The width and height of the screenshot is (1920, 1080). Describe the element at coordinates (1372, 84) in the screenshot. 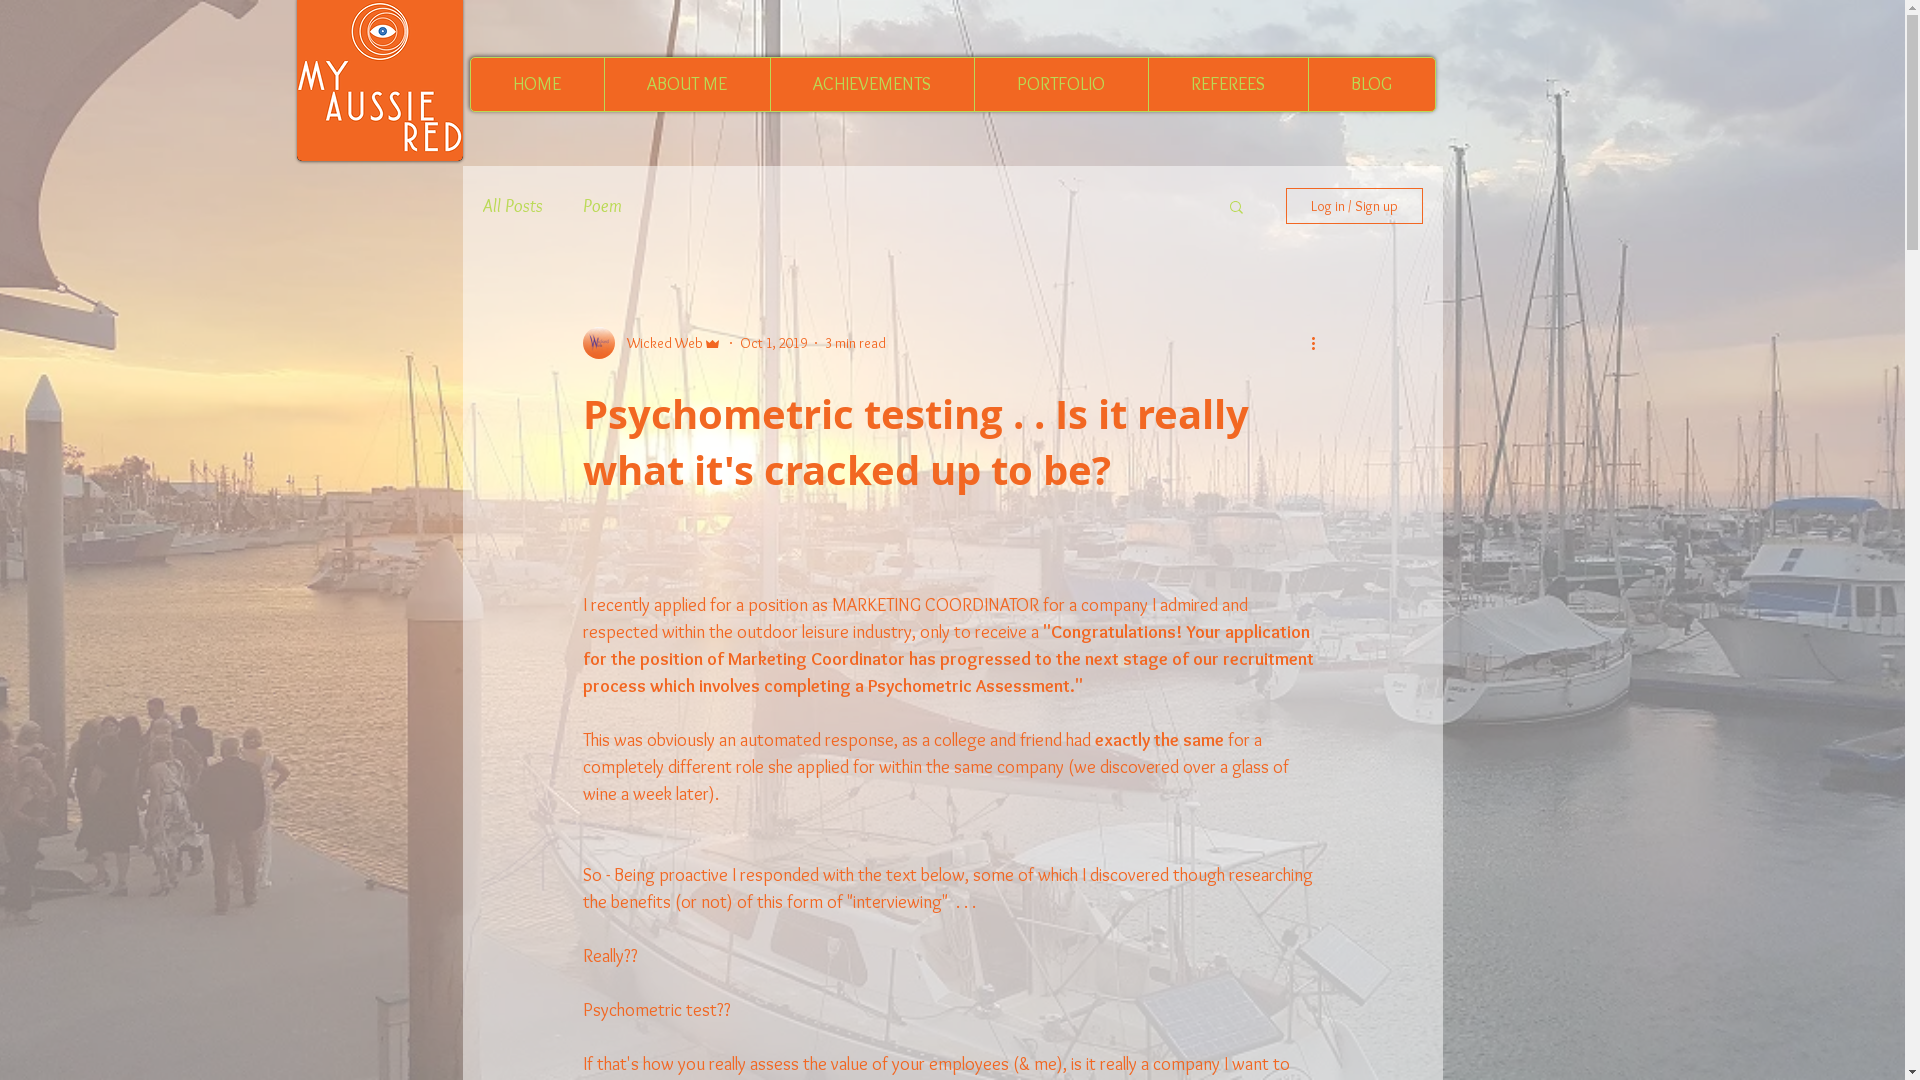

I see `BLOG` at that location.